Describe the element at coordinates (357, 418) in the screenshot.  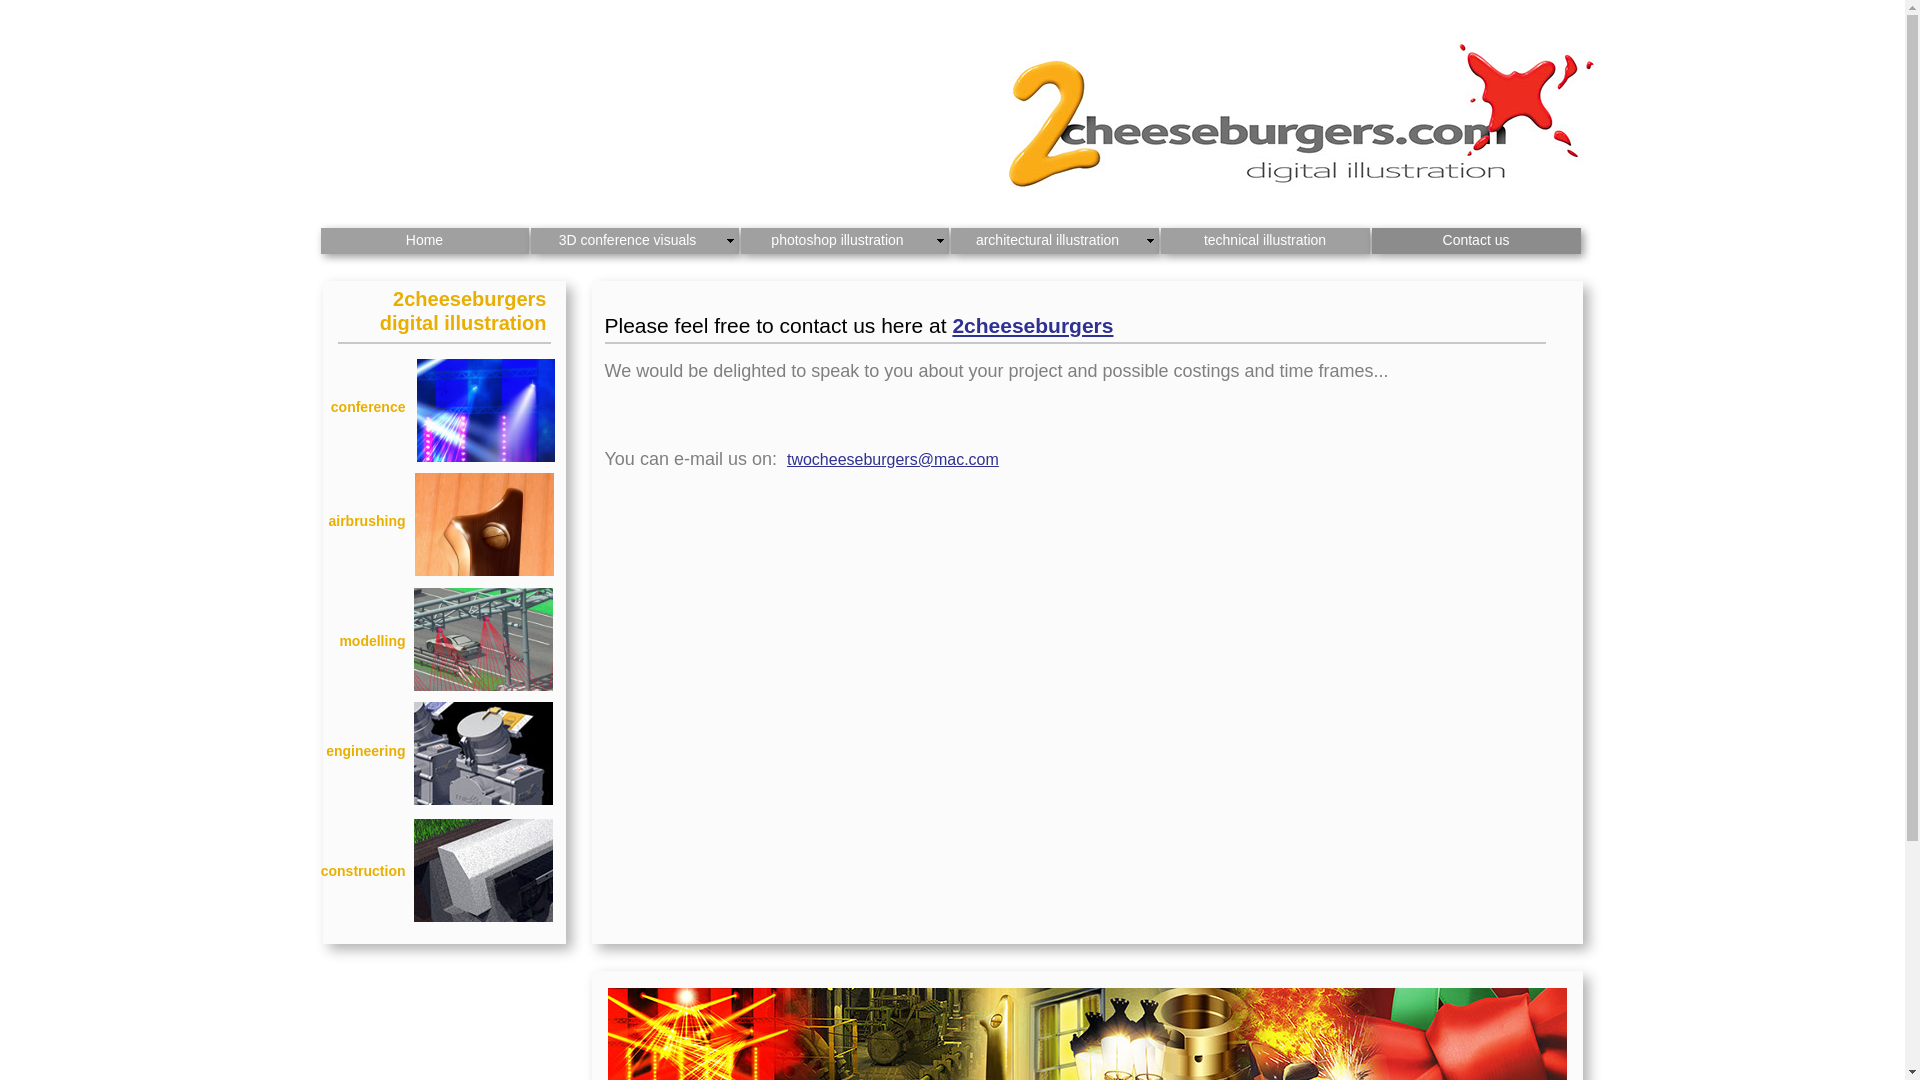
I see `conference` at that location.